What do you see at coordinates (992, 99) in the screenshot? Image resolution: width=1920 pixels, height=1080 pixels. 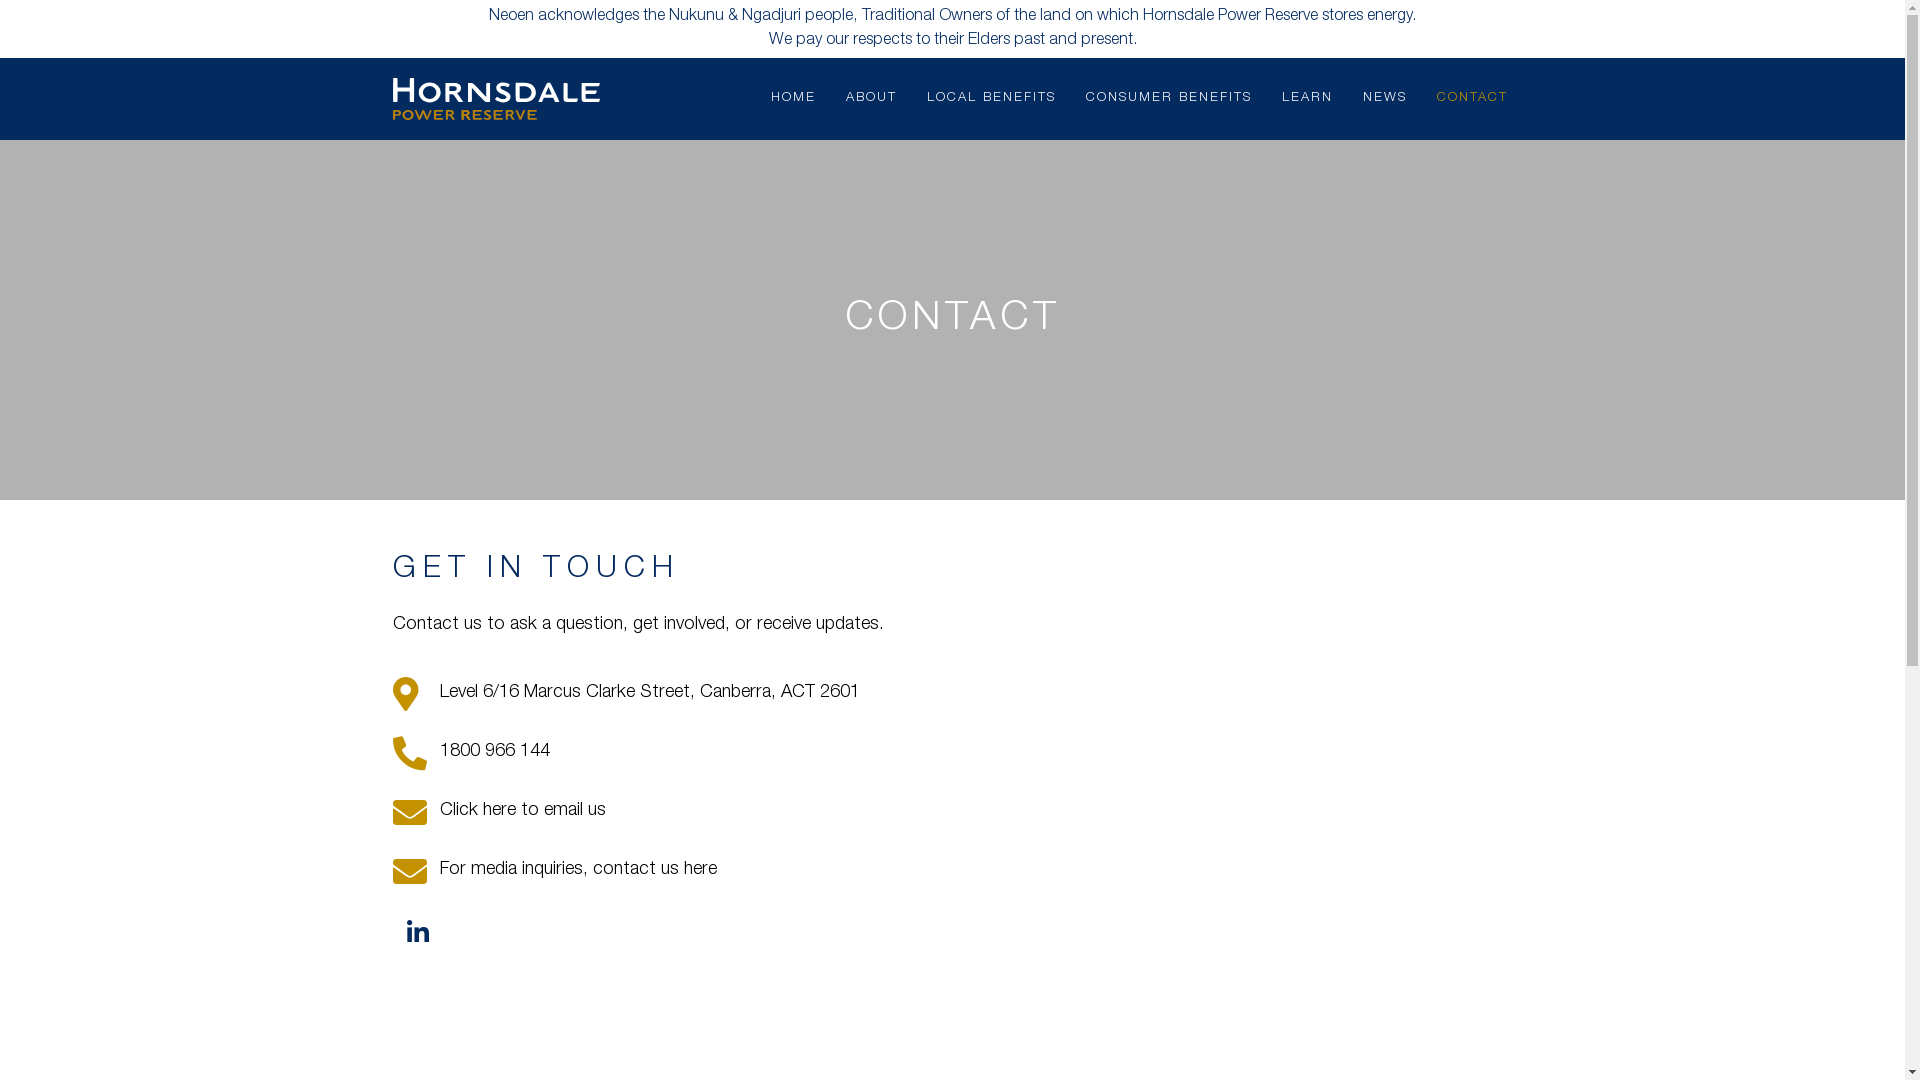 I see `LOCAL BENEFITS` at bounding box center [992, 99].